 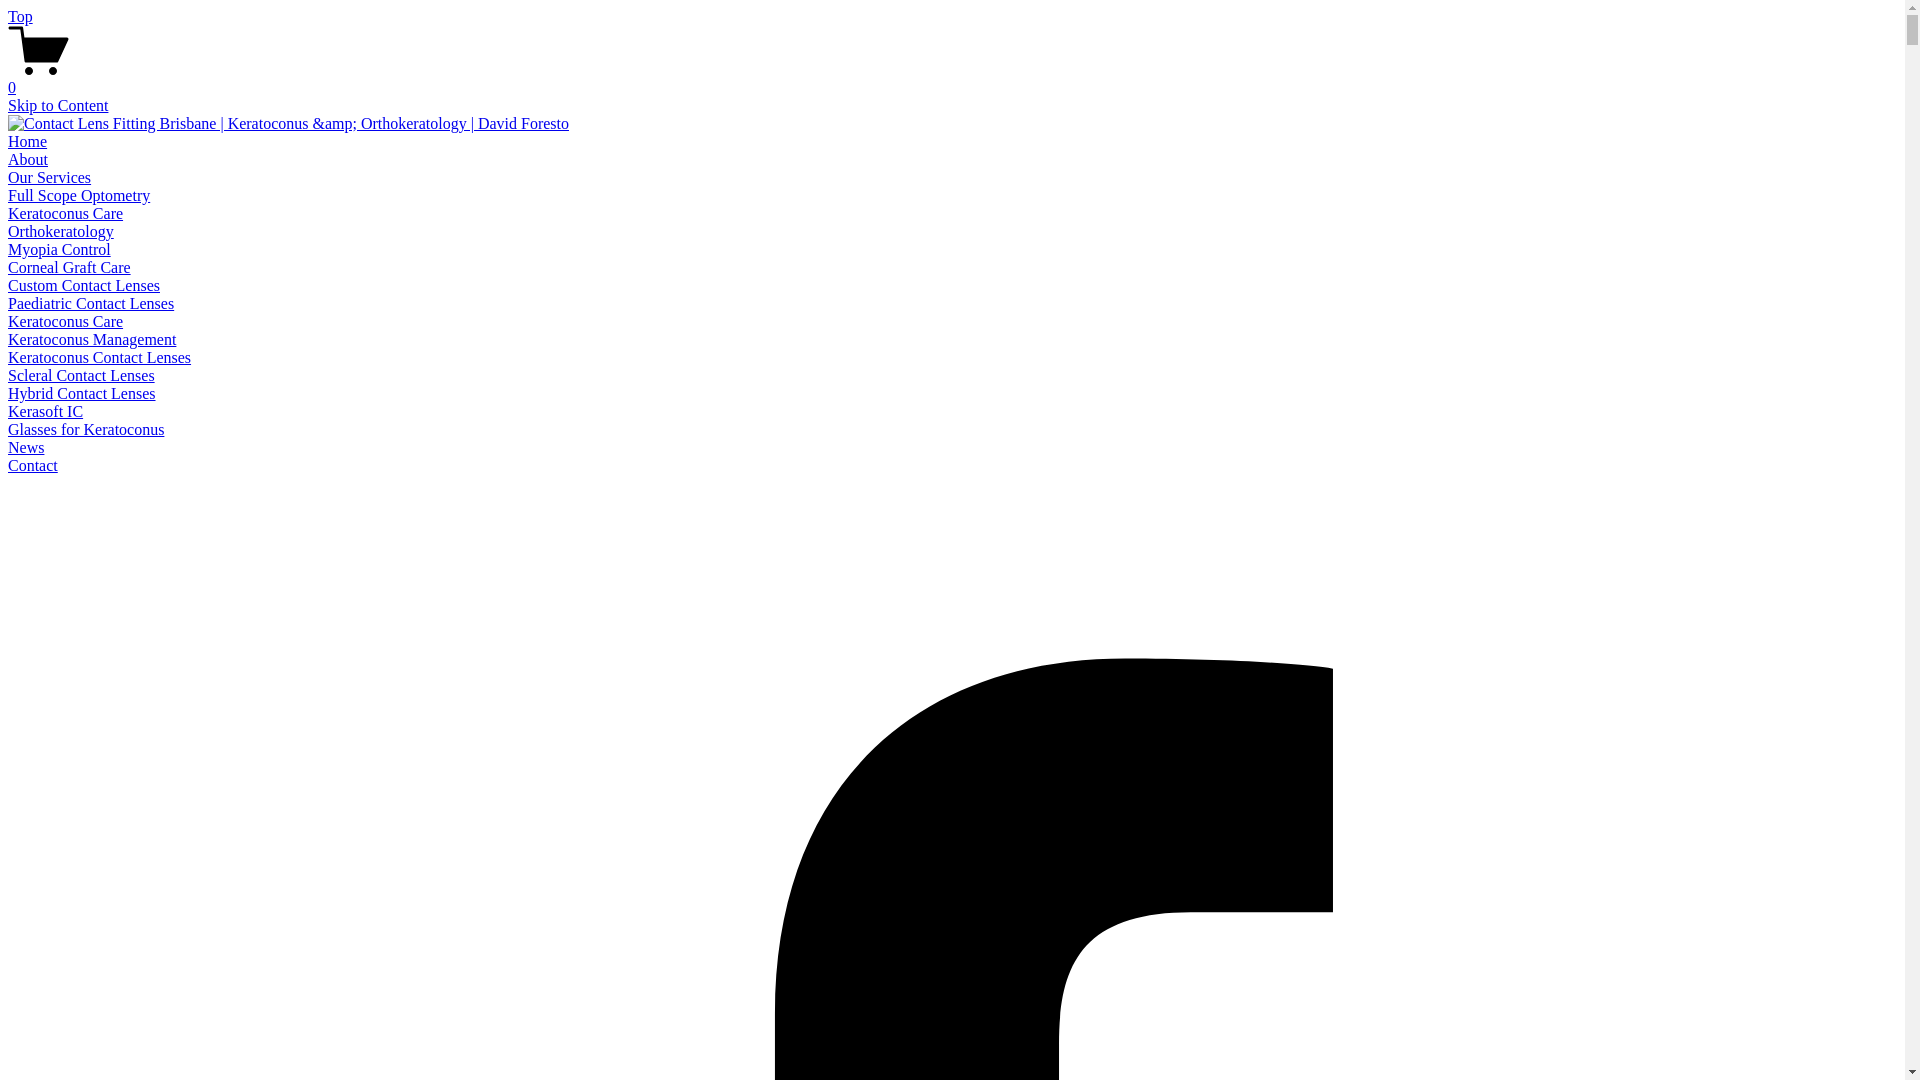 I want to click on Keratoconus Care, so click(x=65, y=322).